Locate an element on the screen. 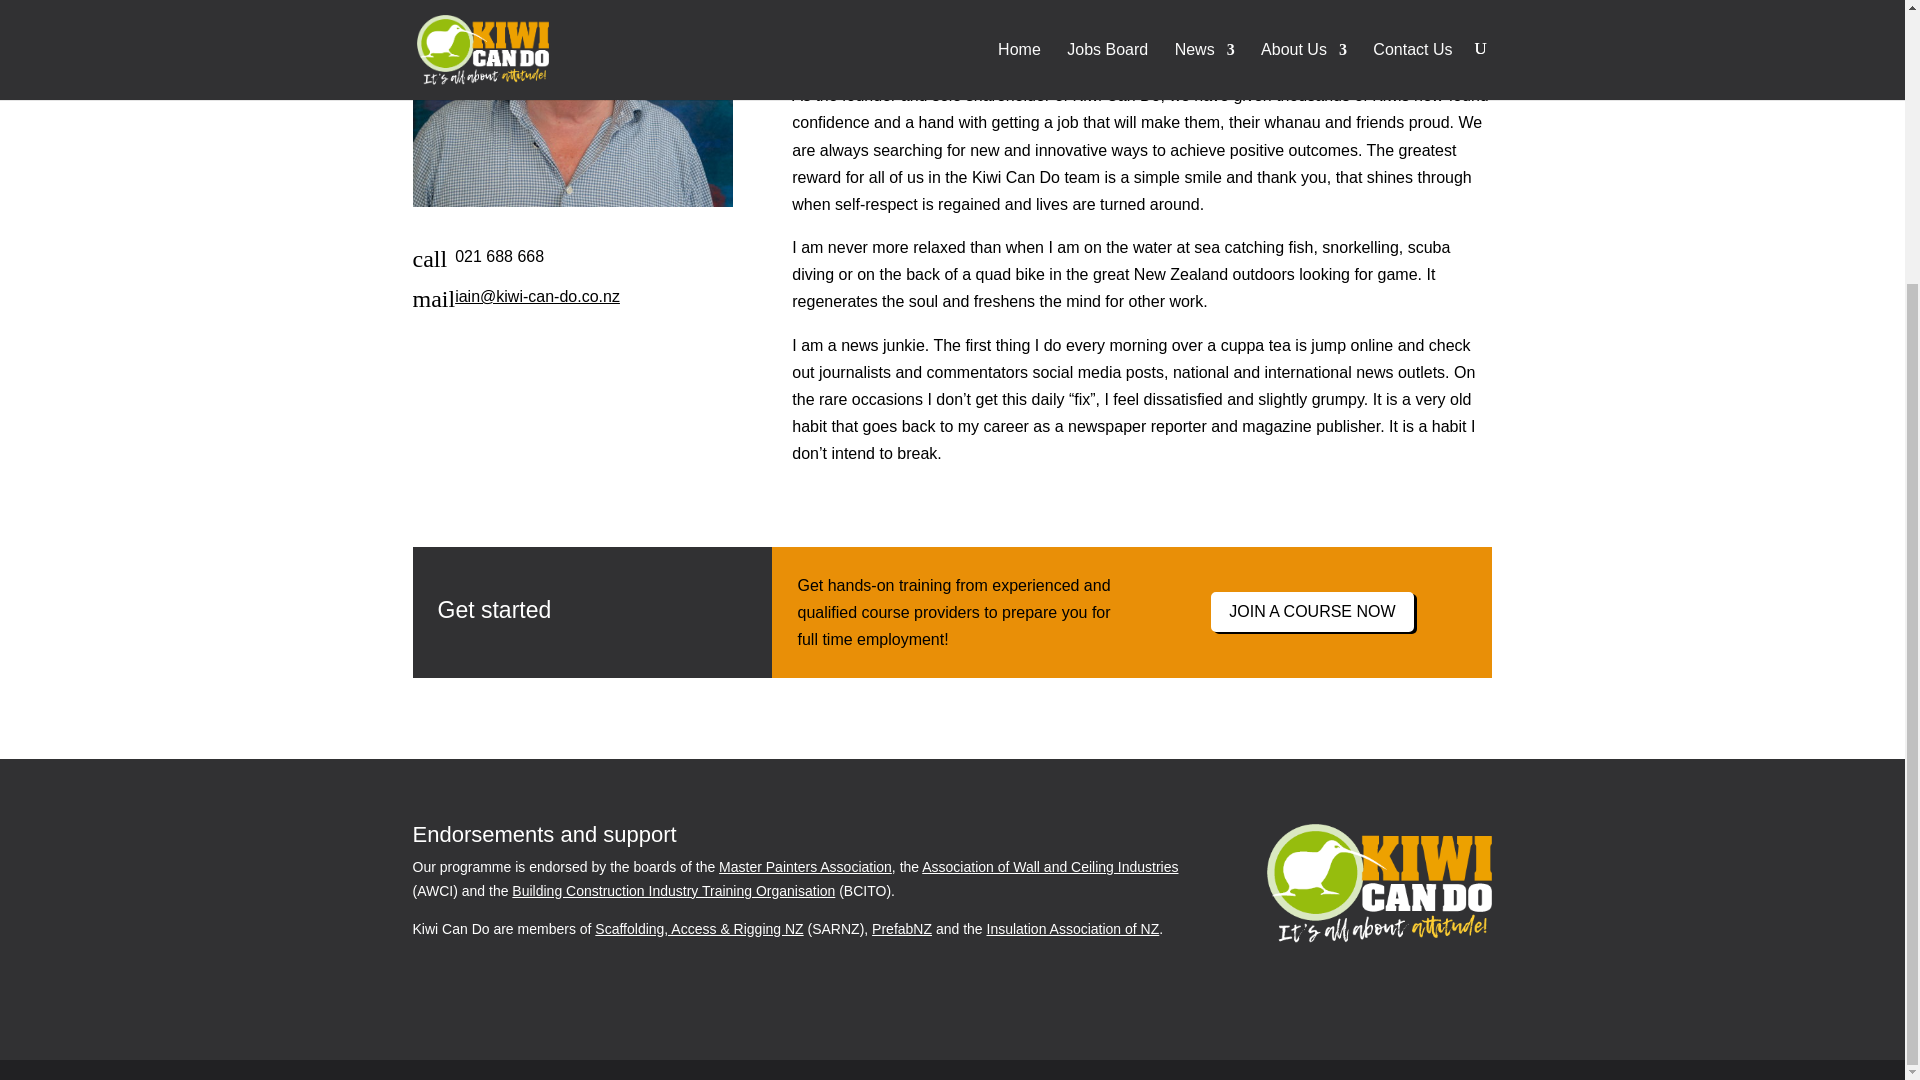 The width and height of the screenshot is (1920, 1080). Association of Wall and Ceiling Industries is located at coordinates (1050, 866).